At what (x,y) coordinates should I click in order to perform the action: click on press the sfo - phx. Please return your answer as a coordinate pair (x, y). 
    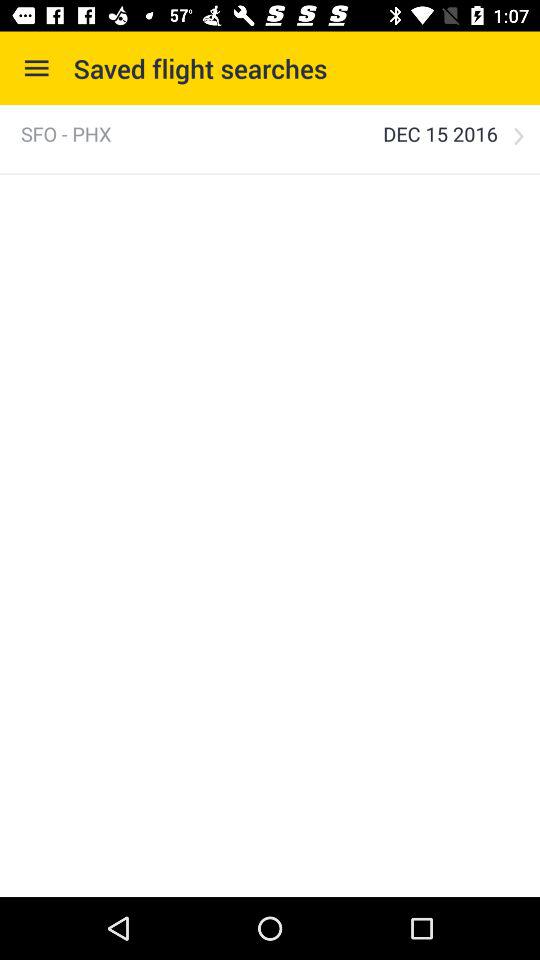
    Looking at the image, I should click on (66, 134).